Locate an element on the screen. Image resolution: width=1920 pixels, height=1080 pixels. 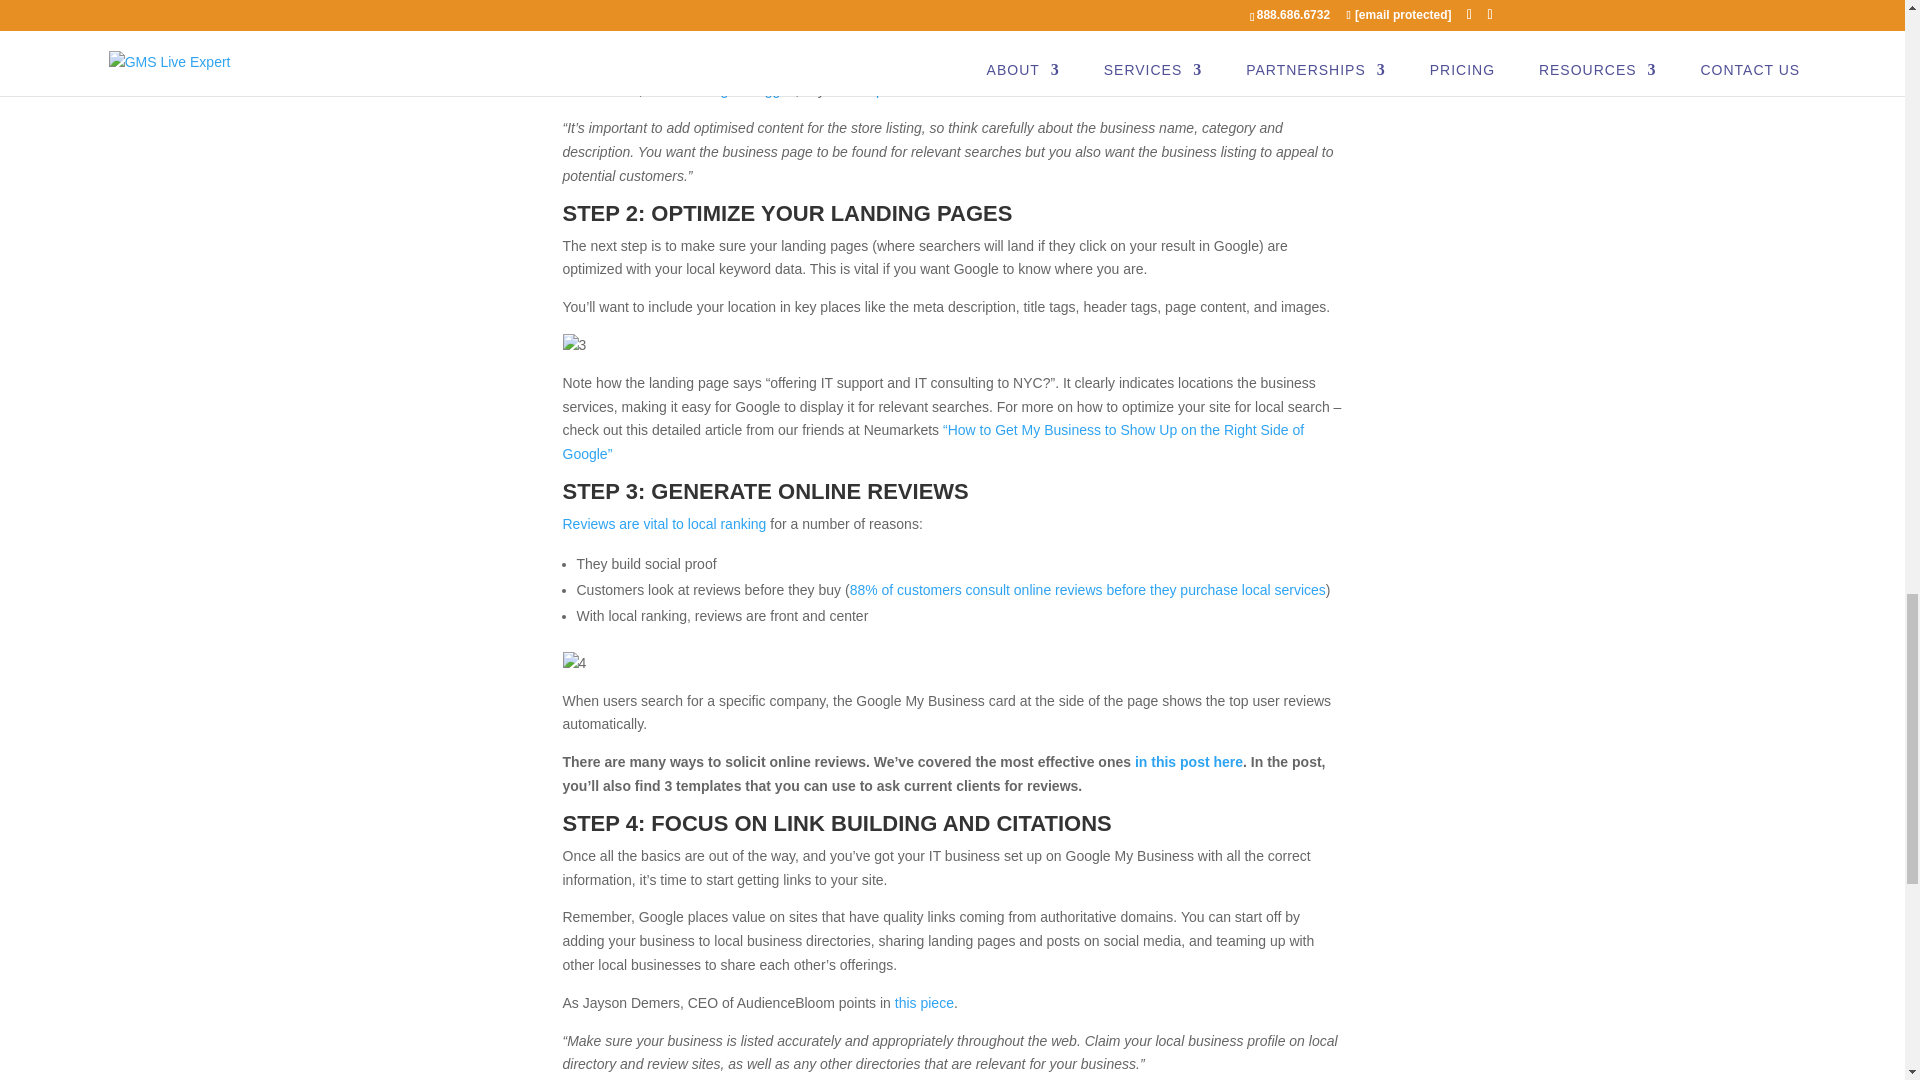
Reviews are vital to local ranking is located at coordinates (664, 524).